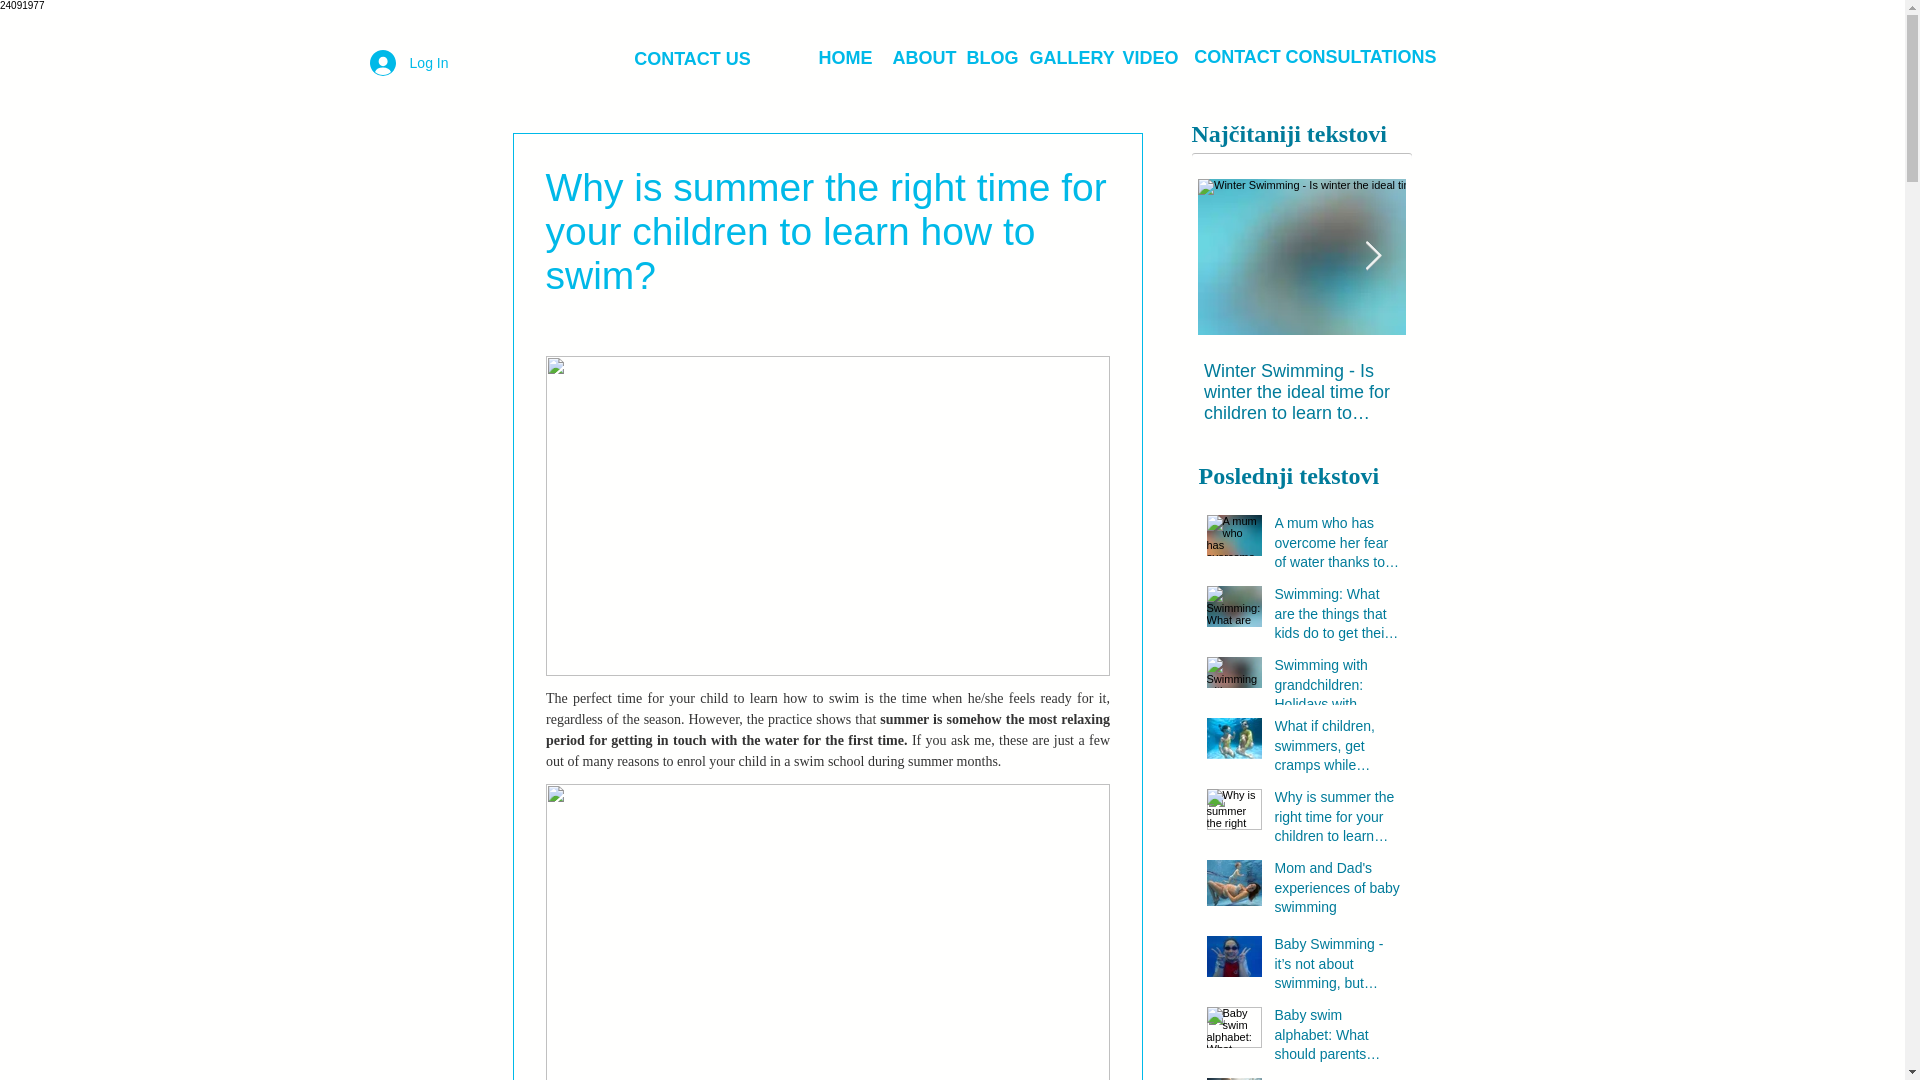  I want to click on CONTACT US, so click(692, 58).